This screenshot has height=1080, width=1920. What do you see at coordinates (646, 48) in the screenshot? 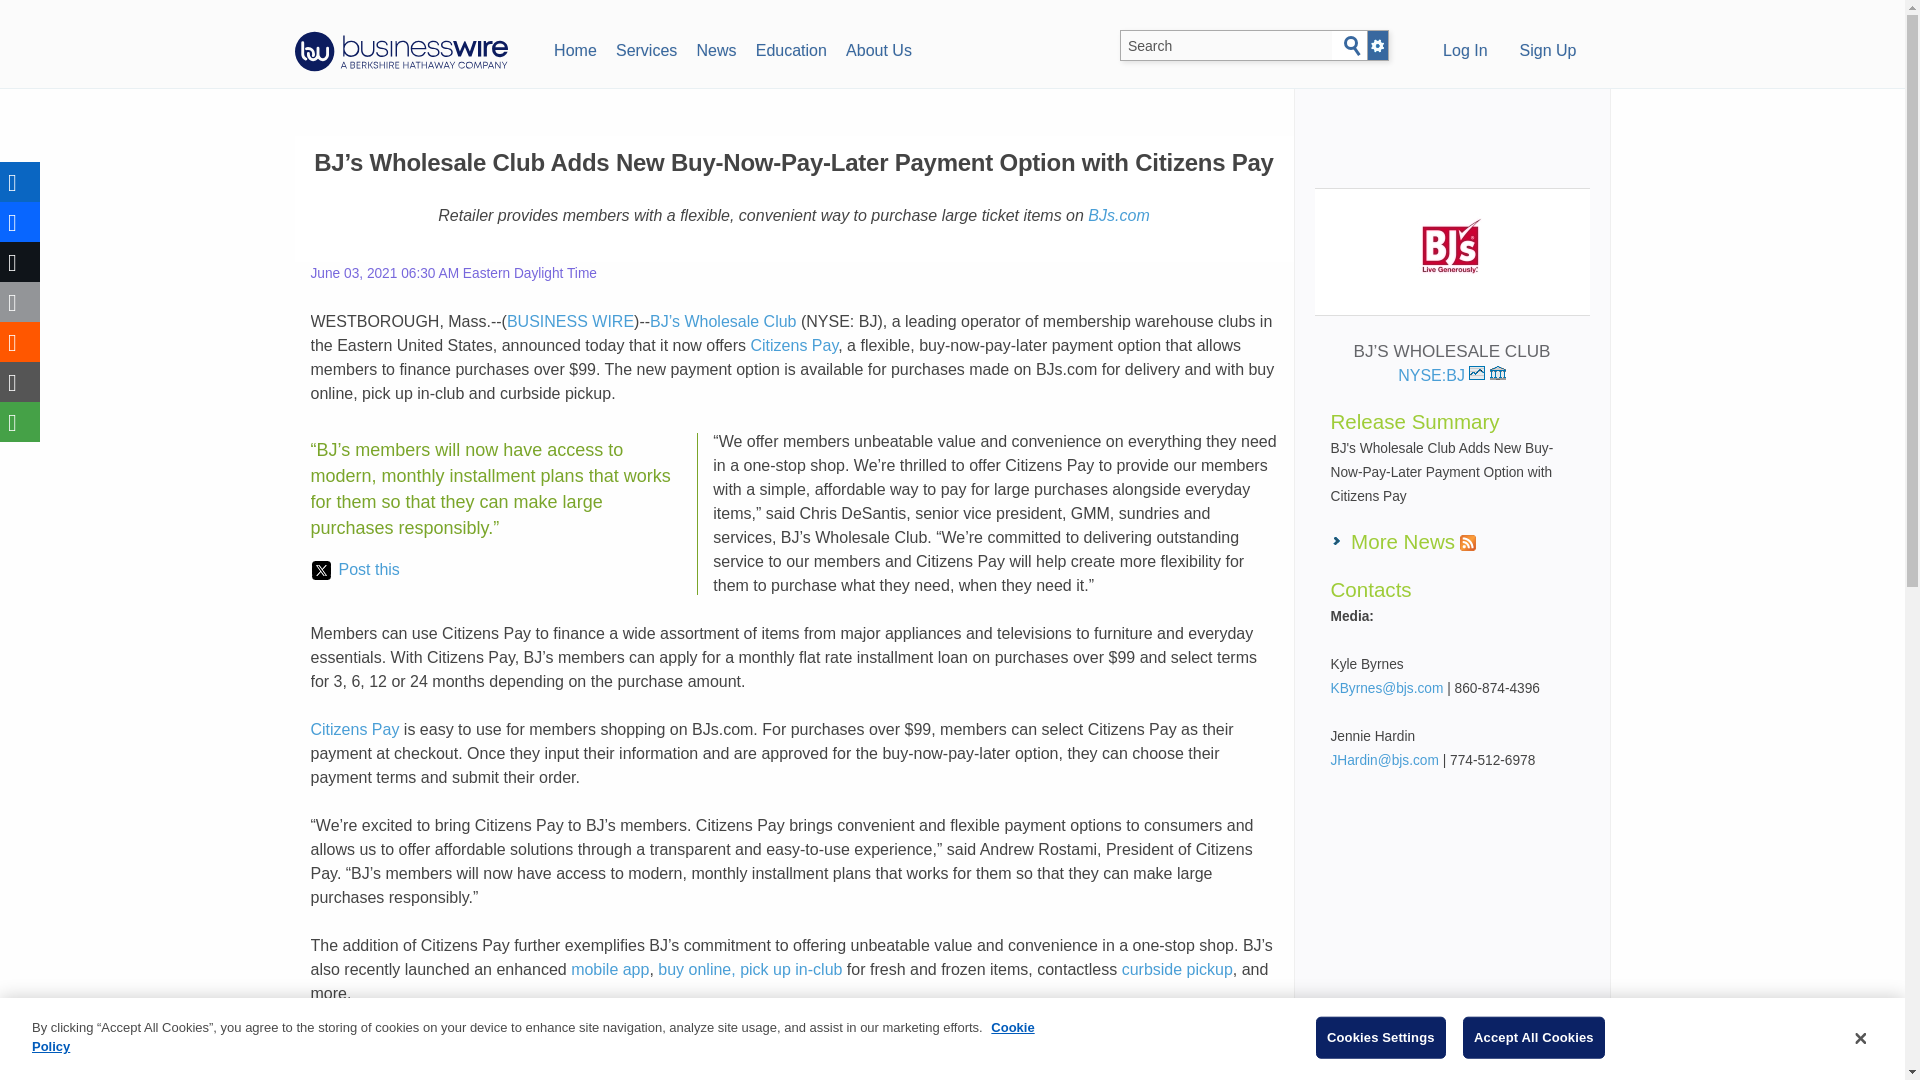
I see `Services` at bounding box center [646, 48].